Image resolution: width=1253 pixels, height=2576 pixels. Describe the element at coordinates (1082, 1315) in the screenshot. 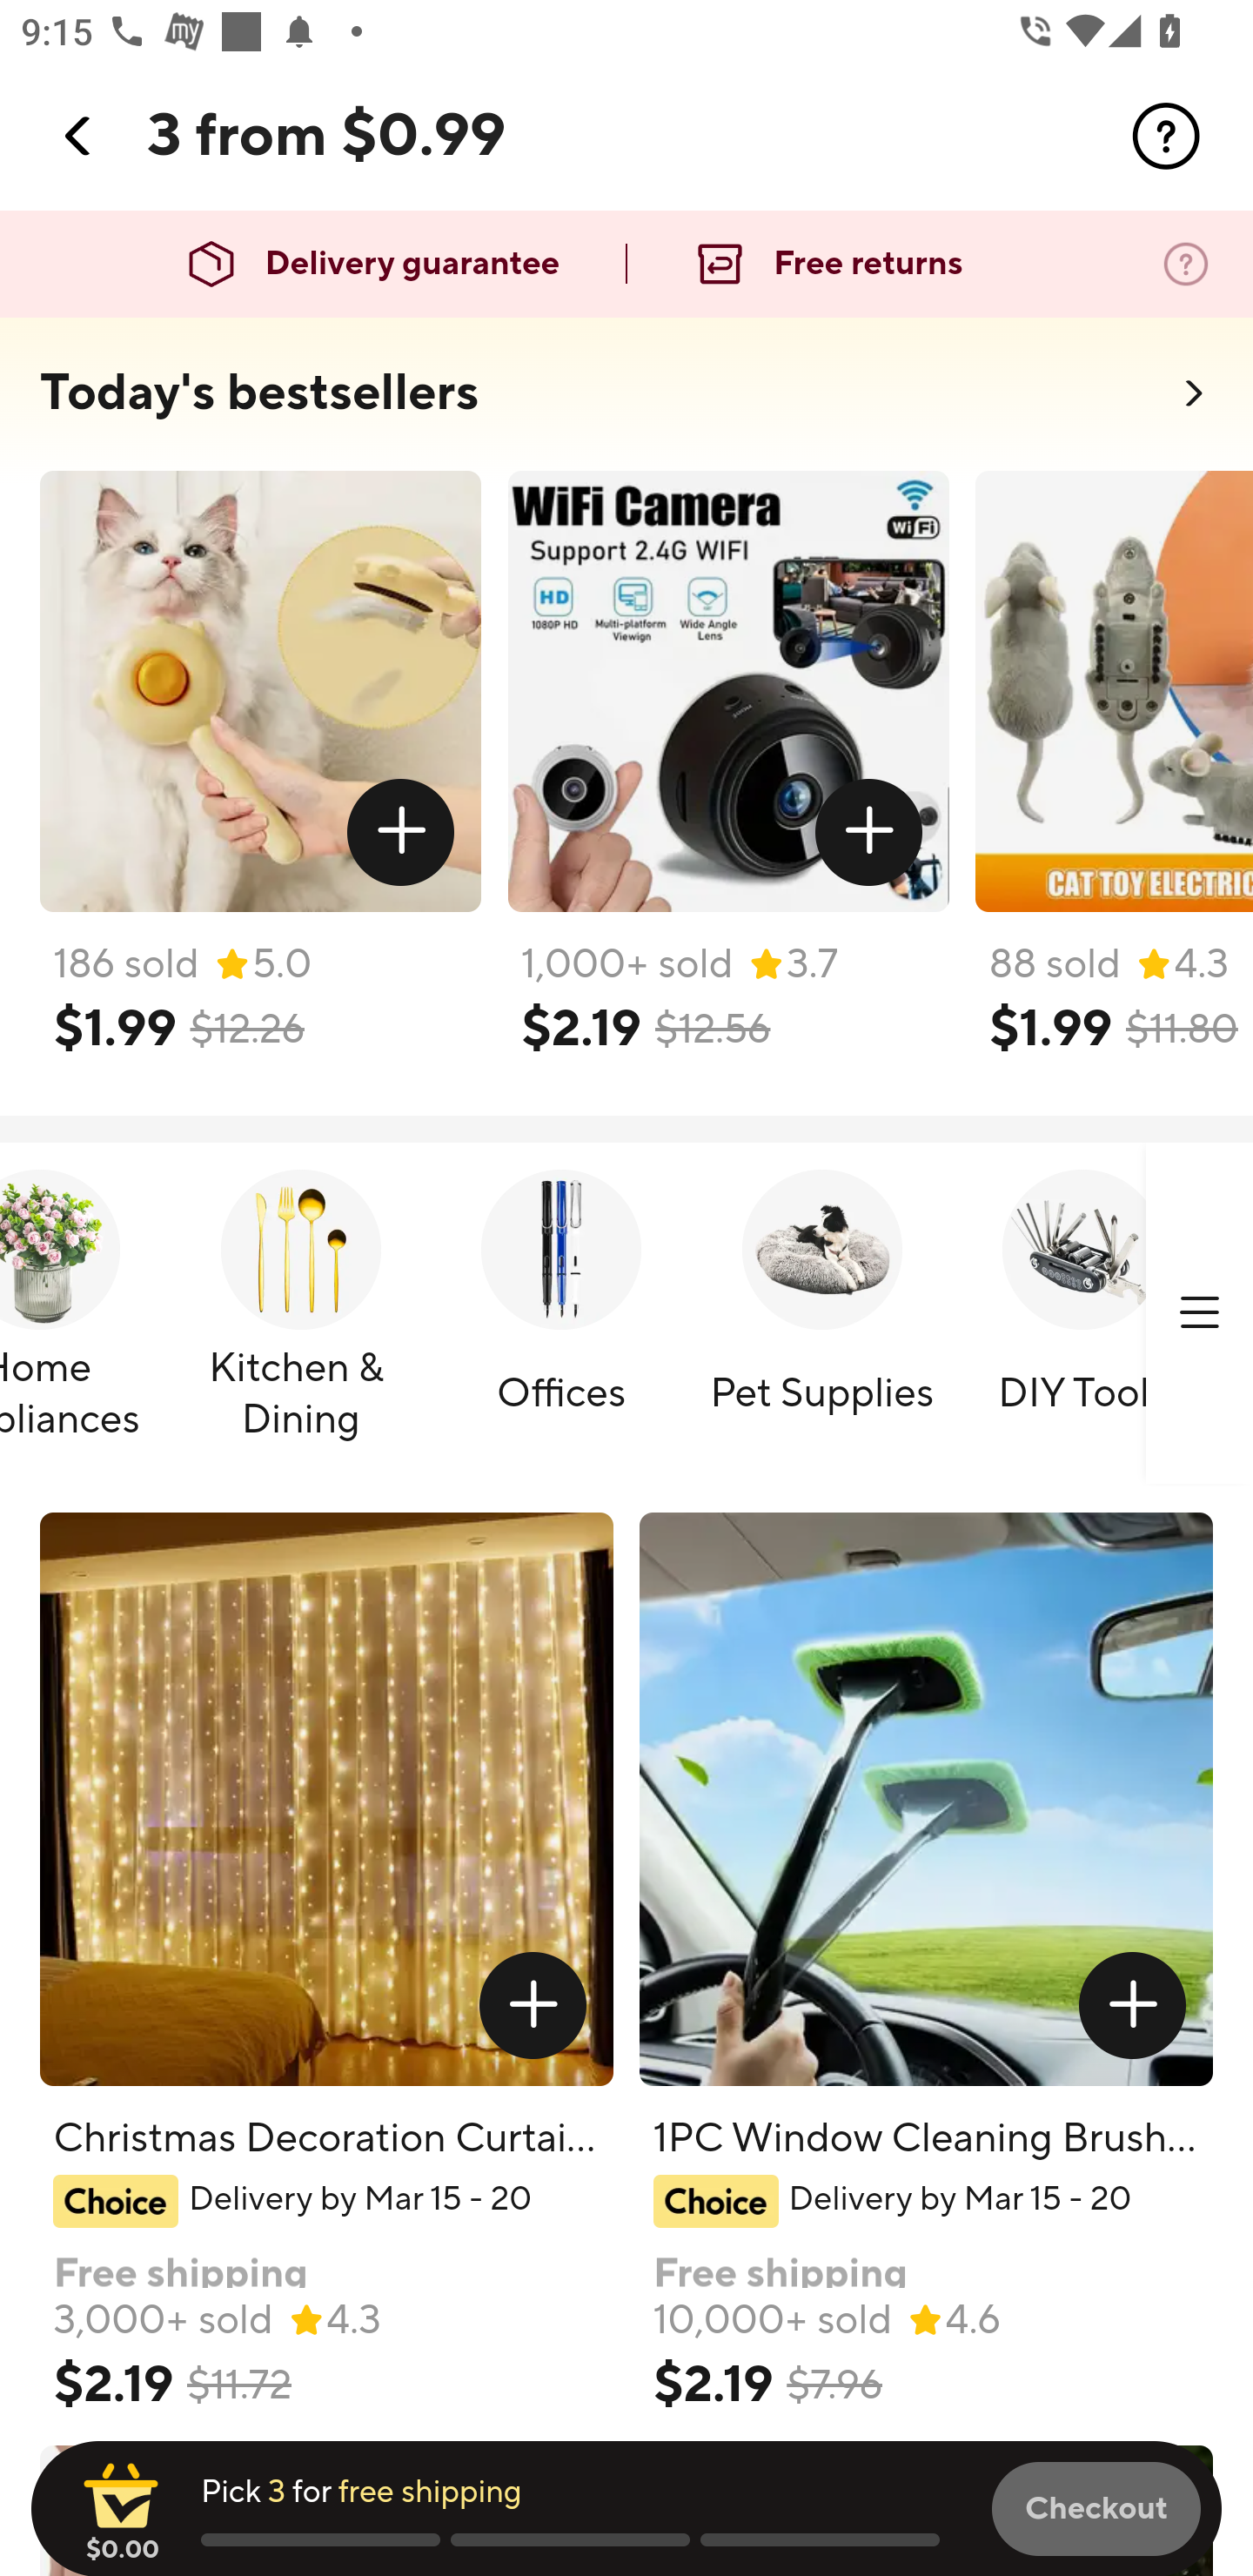

I see `300x300.png_ DIY Tools` at that location.